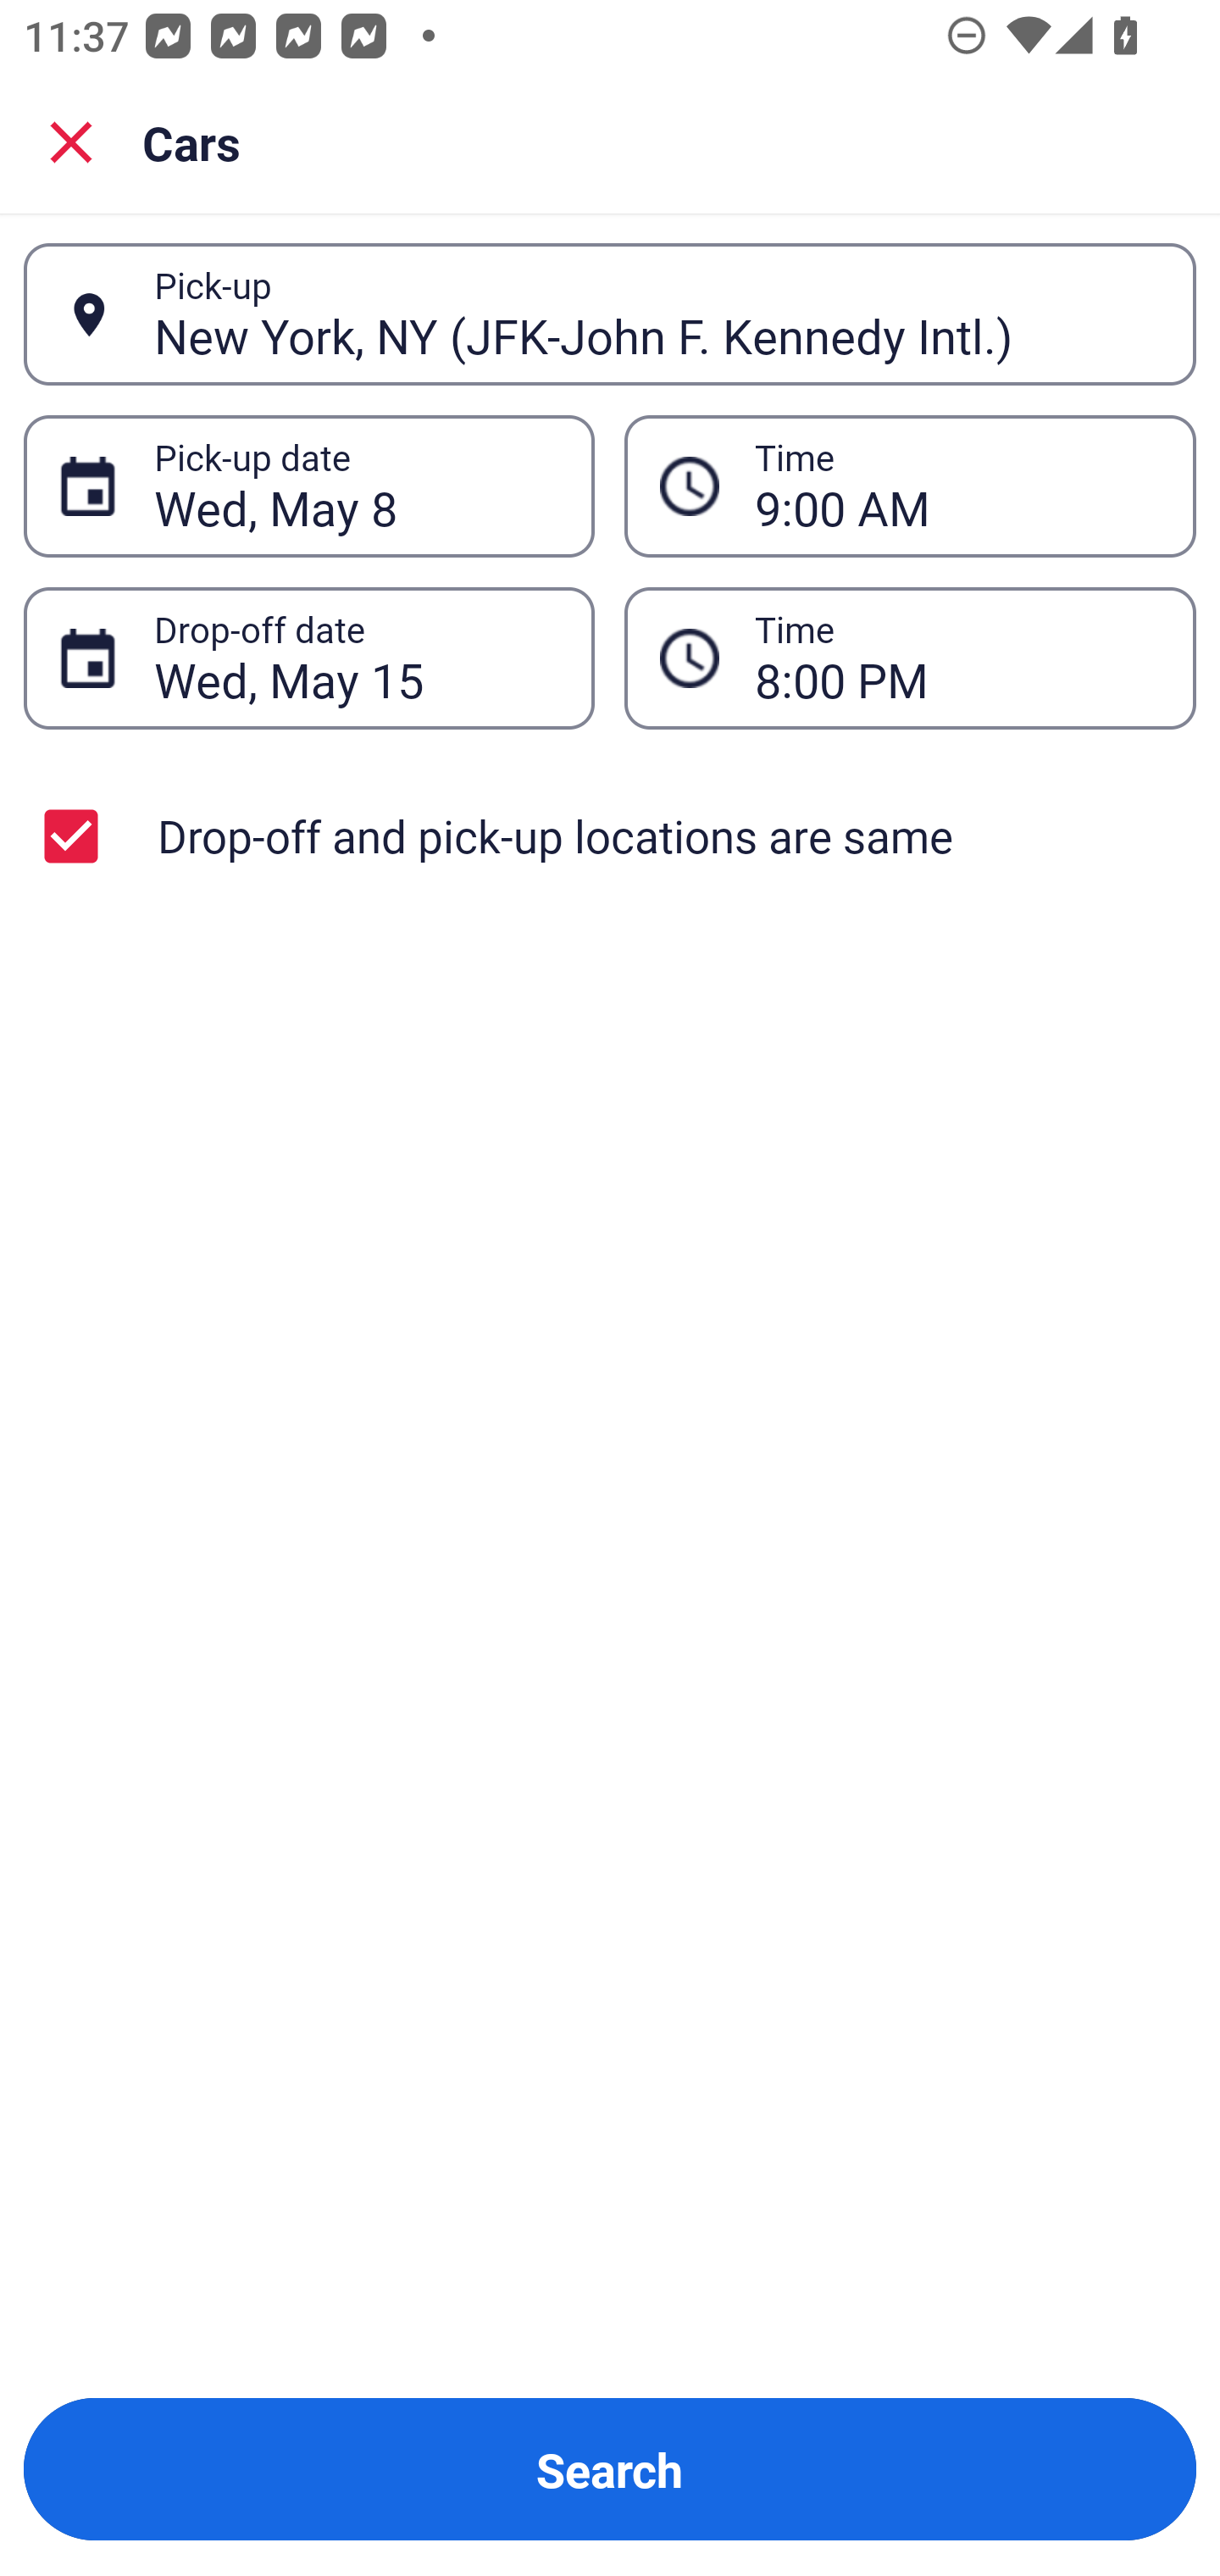 This screenshot has height=2576, width=1220. I want to click on Wed, May 8, so click(356, 486).